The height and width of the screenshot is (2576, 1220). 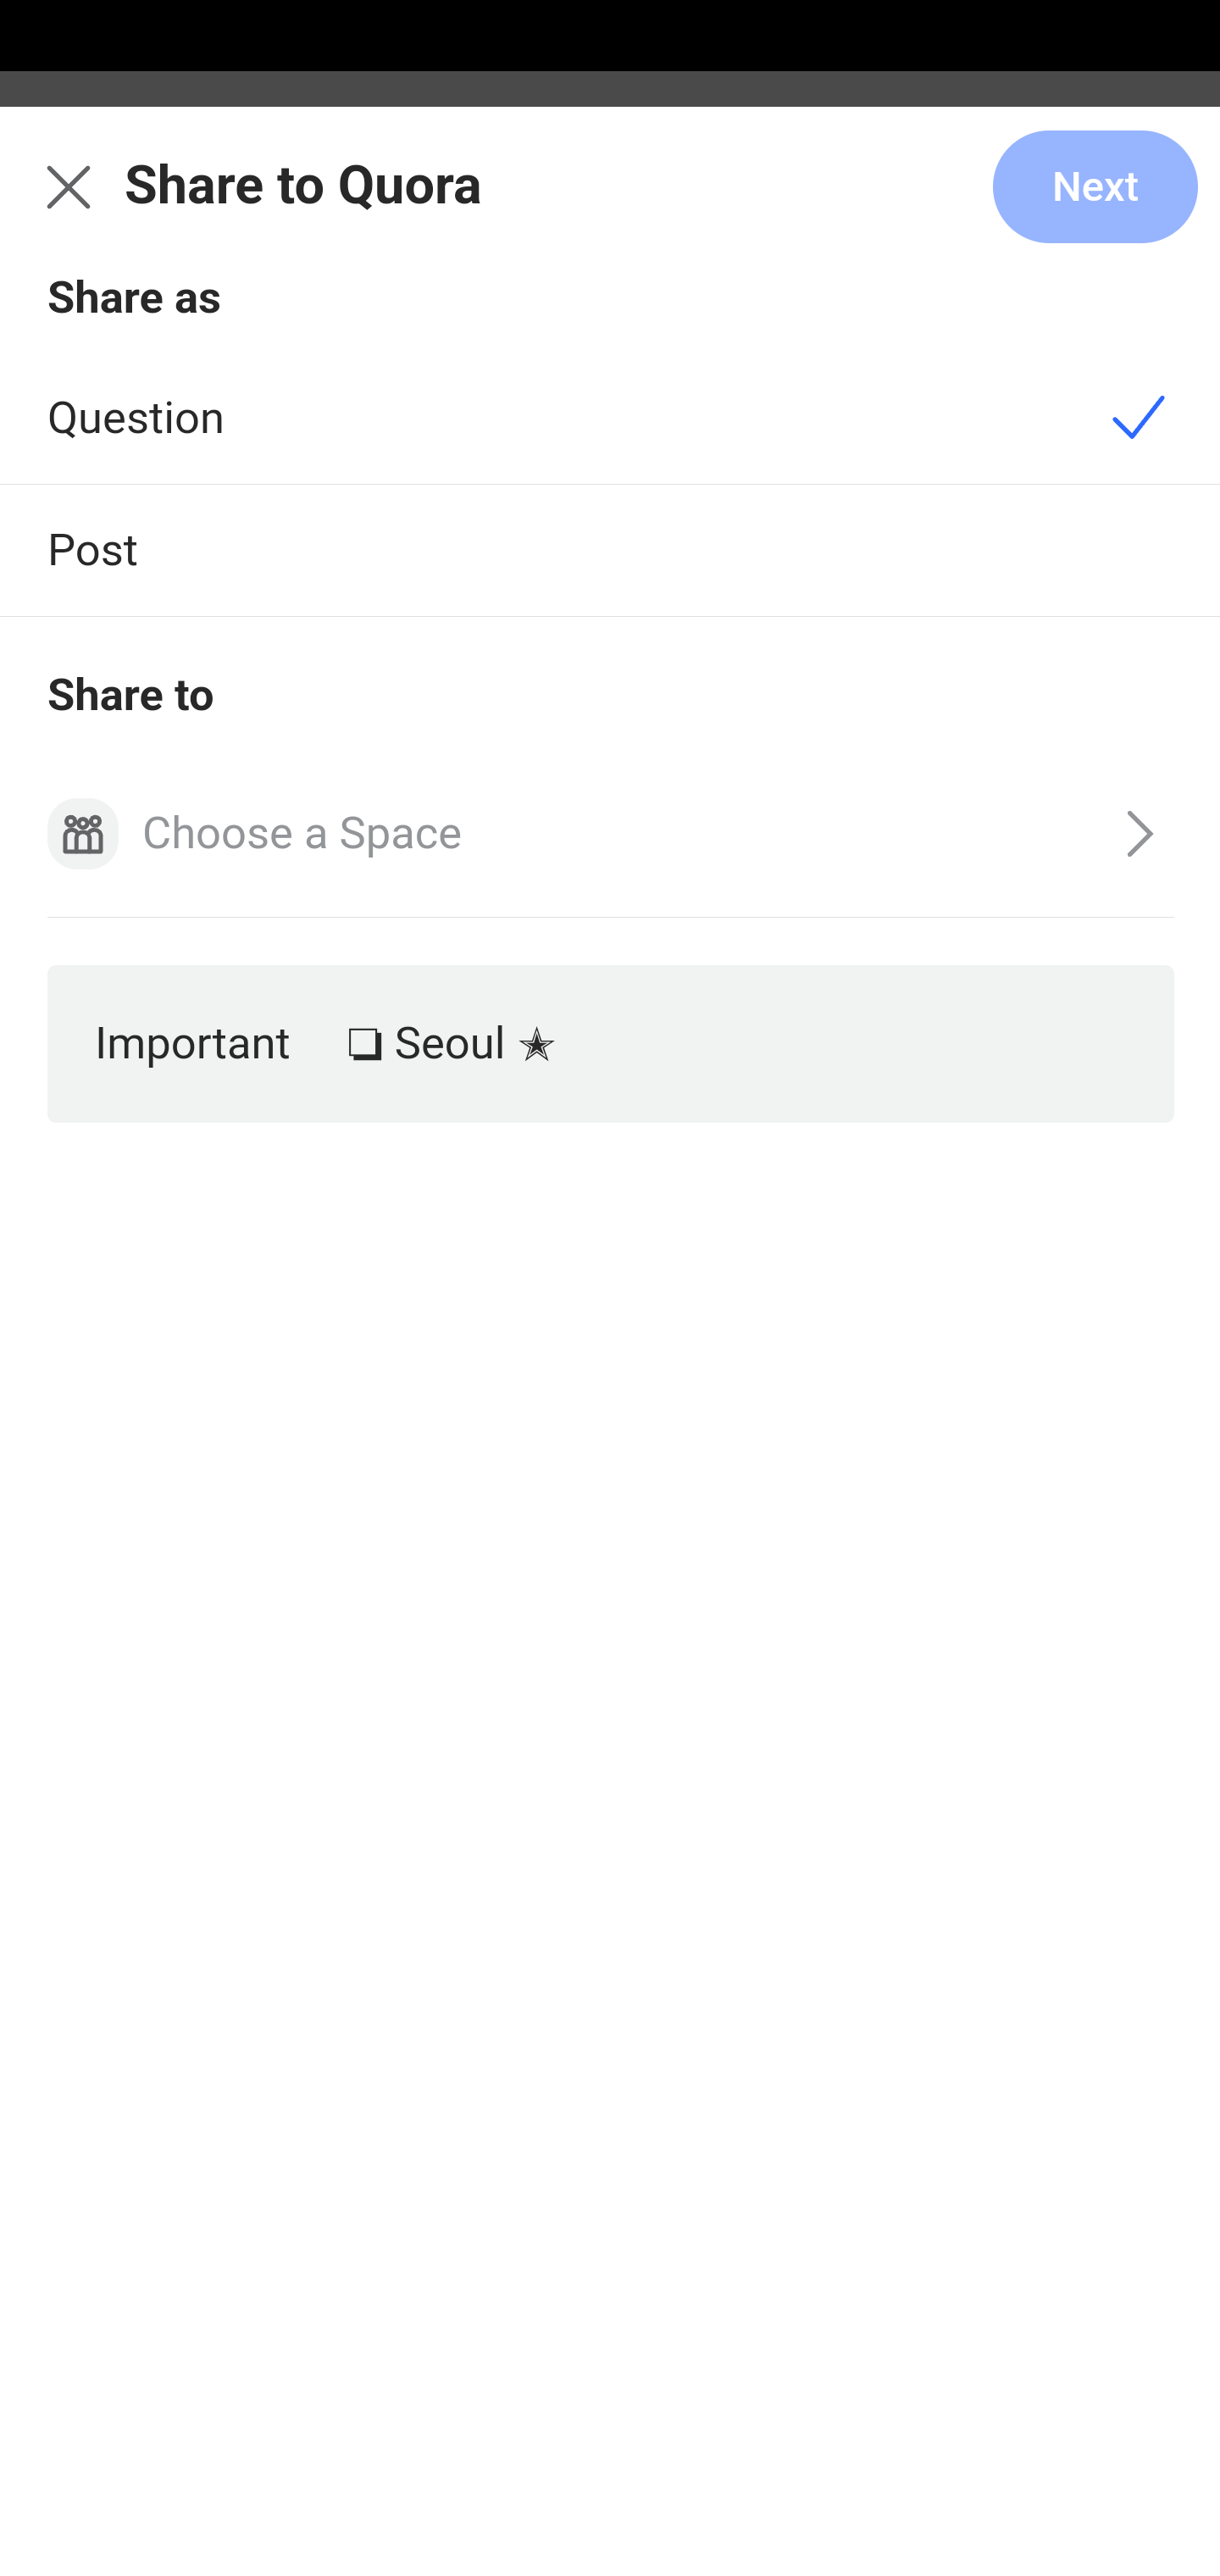 I want to click on Me Home Search Add, so click(x=610, y=206).